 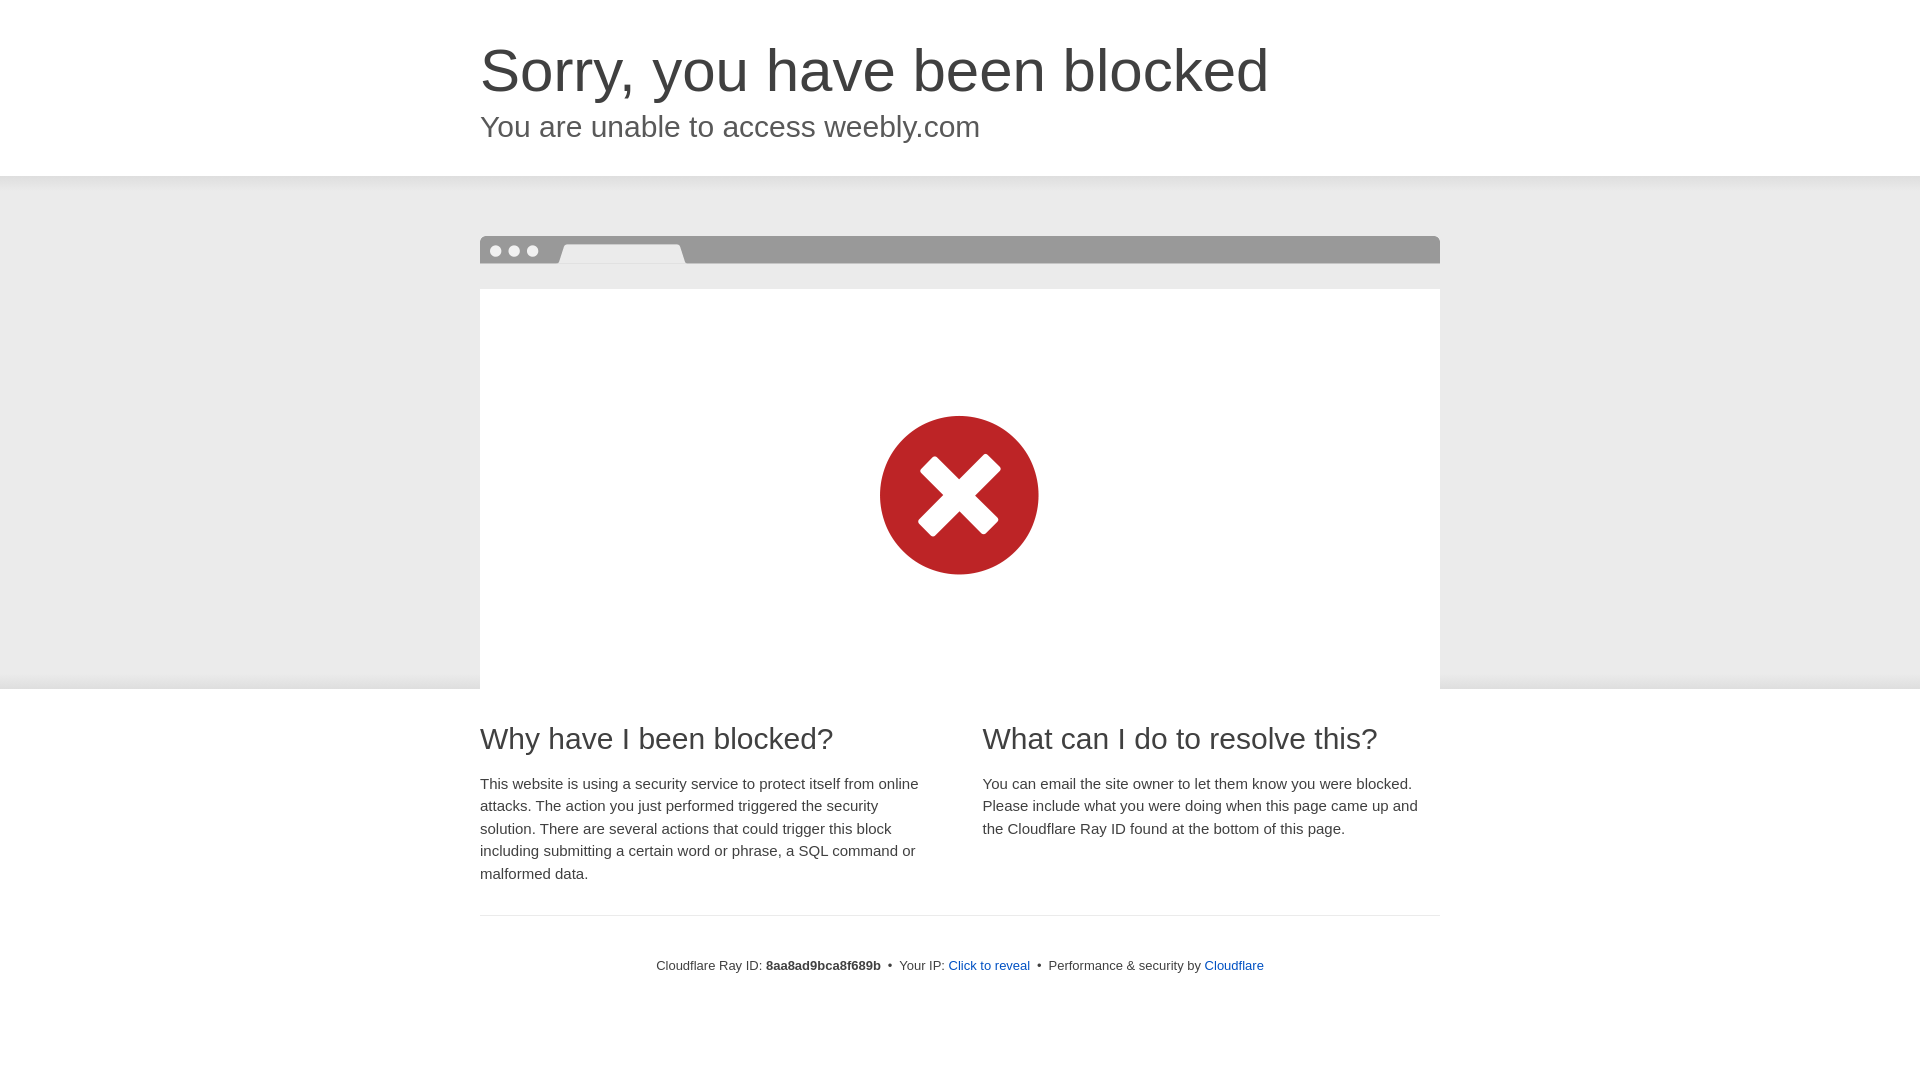 I want to click on Click to reveal, so click(x=990, y=966).